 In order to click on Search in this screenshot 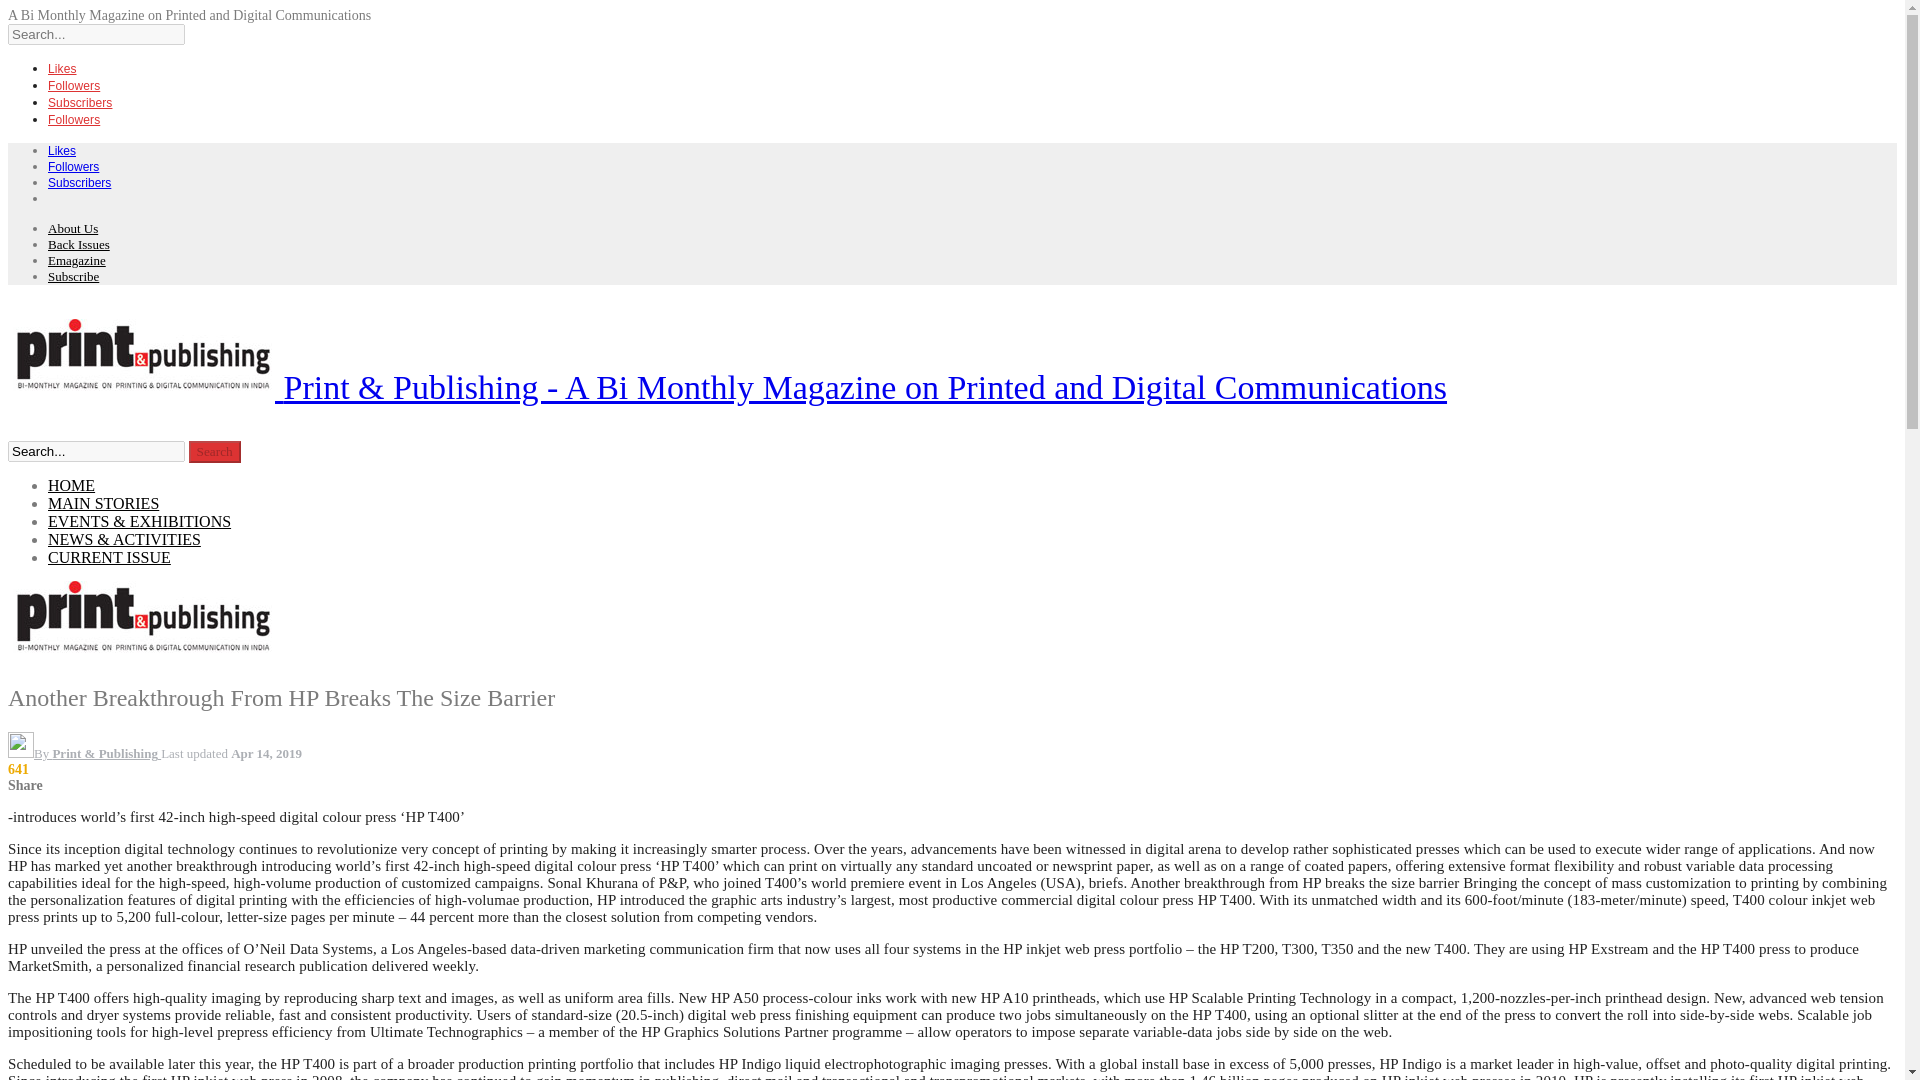, I will do `click(214, 452)`.